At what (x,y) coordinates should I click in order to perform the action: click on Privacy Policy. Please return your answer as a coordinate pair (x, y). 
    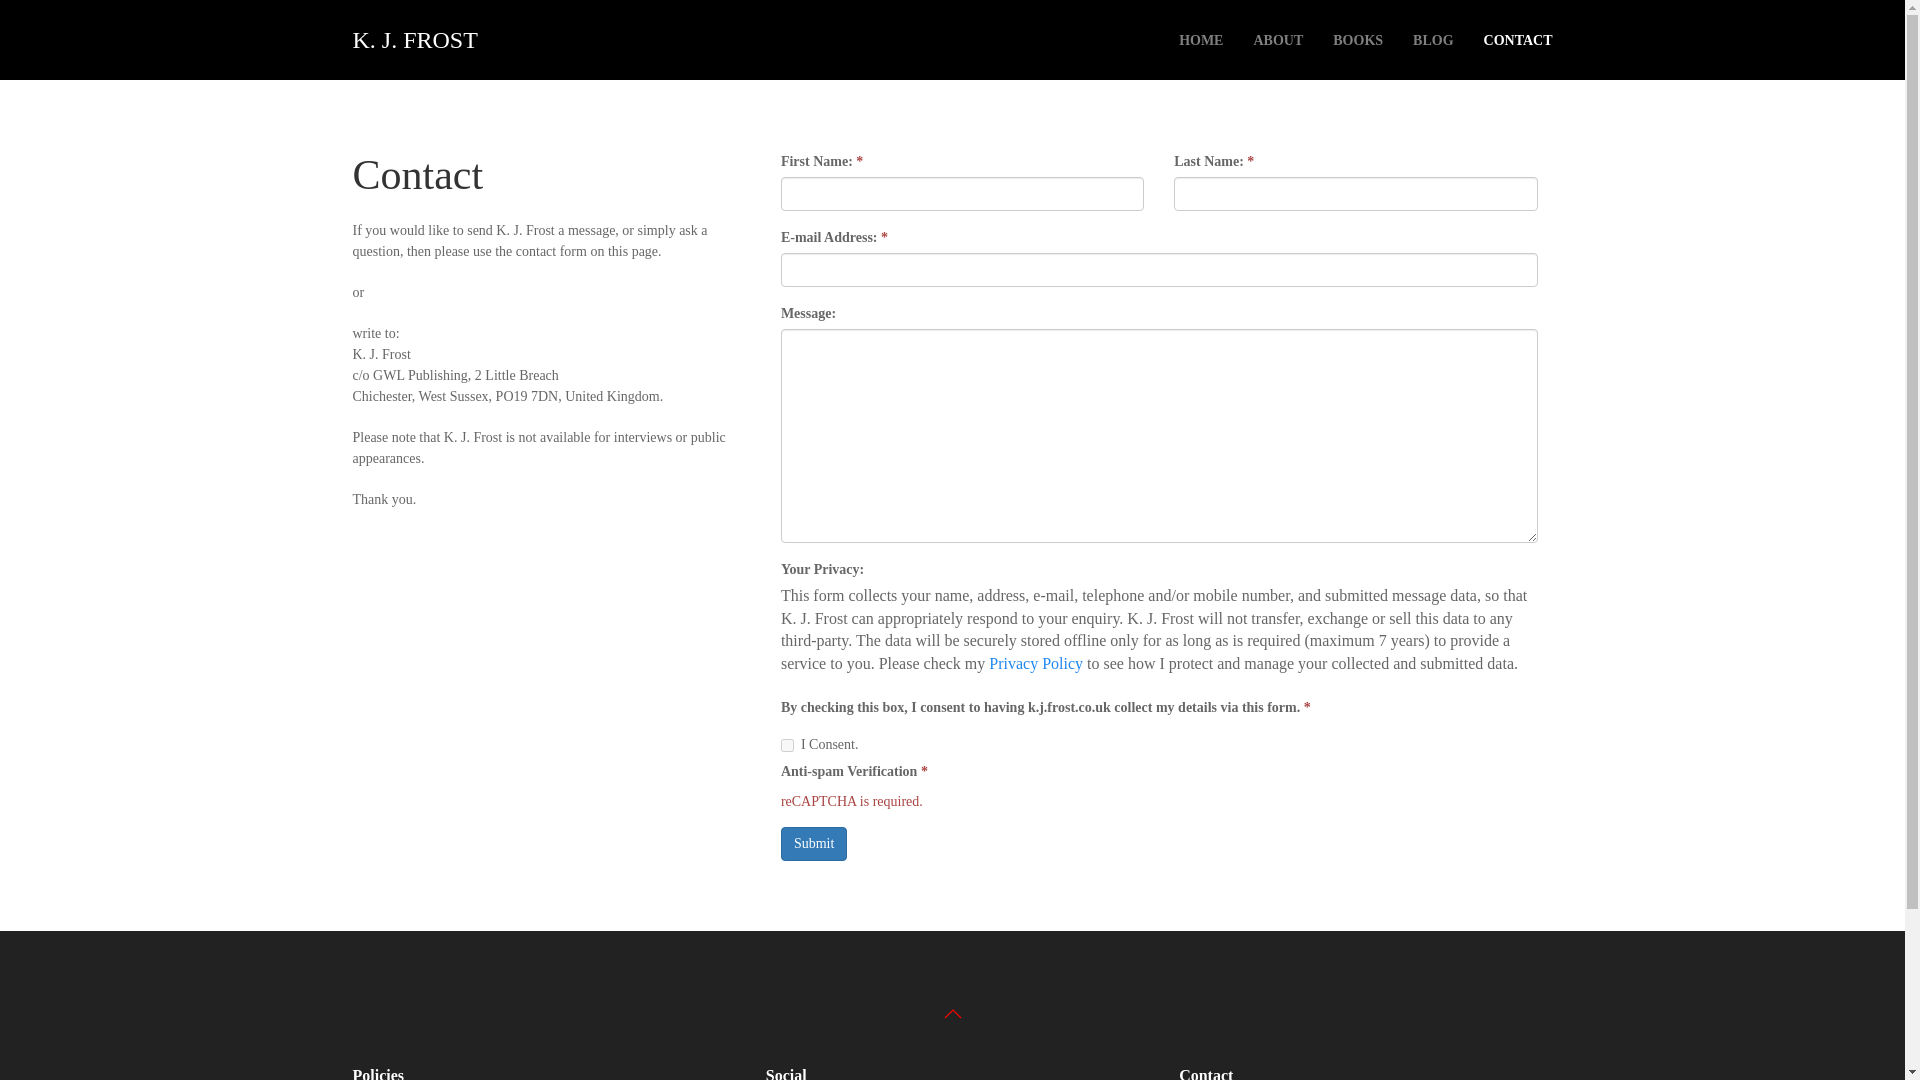
    Looking at the image, I should click on (1035, 662).